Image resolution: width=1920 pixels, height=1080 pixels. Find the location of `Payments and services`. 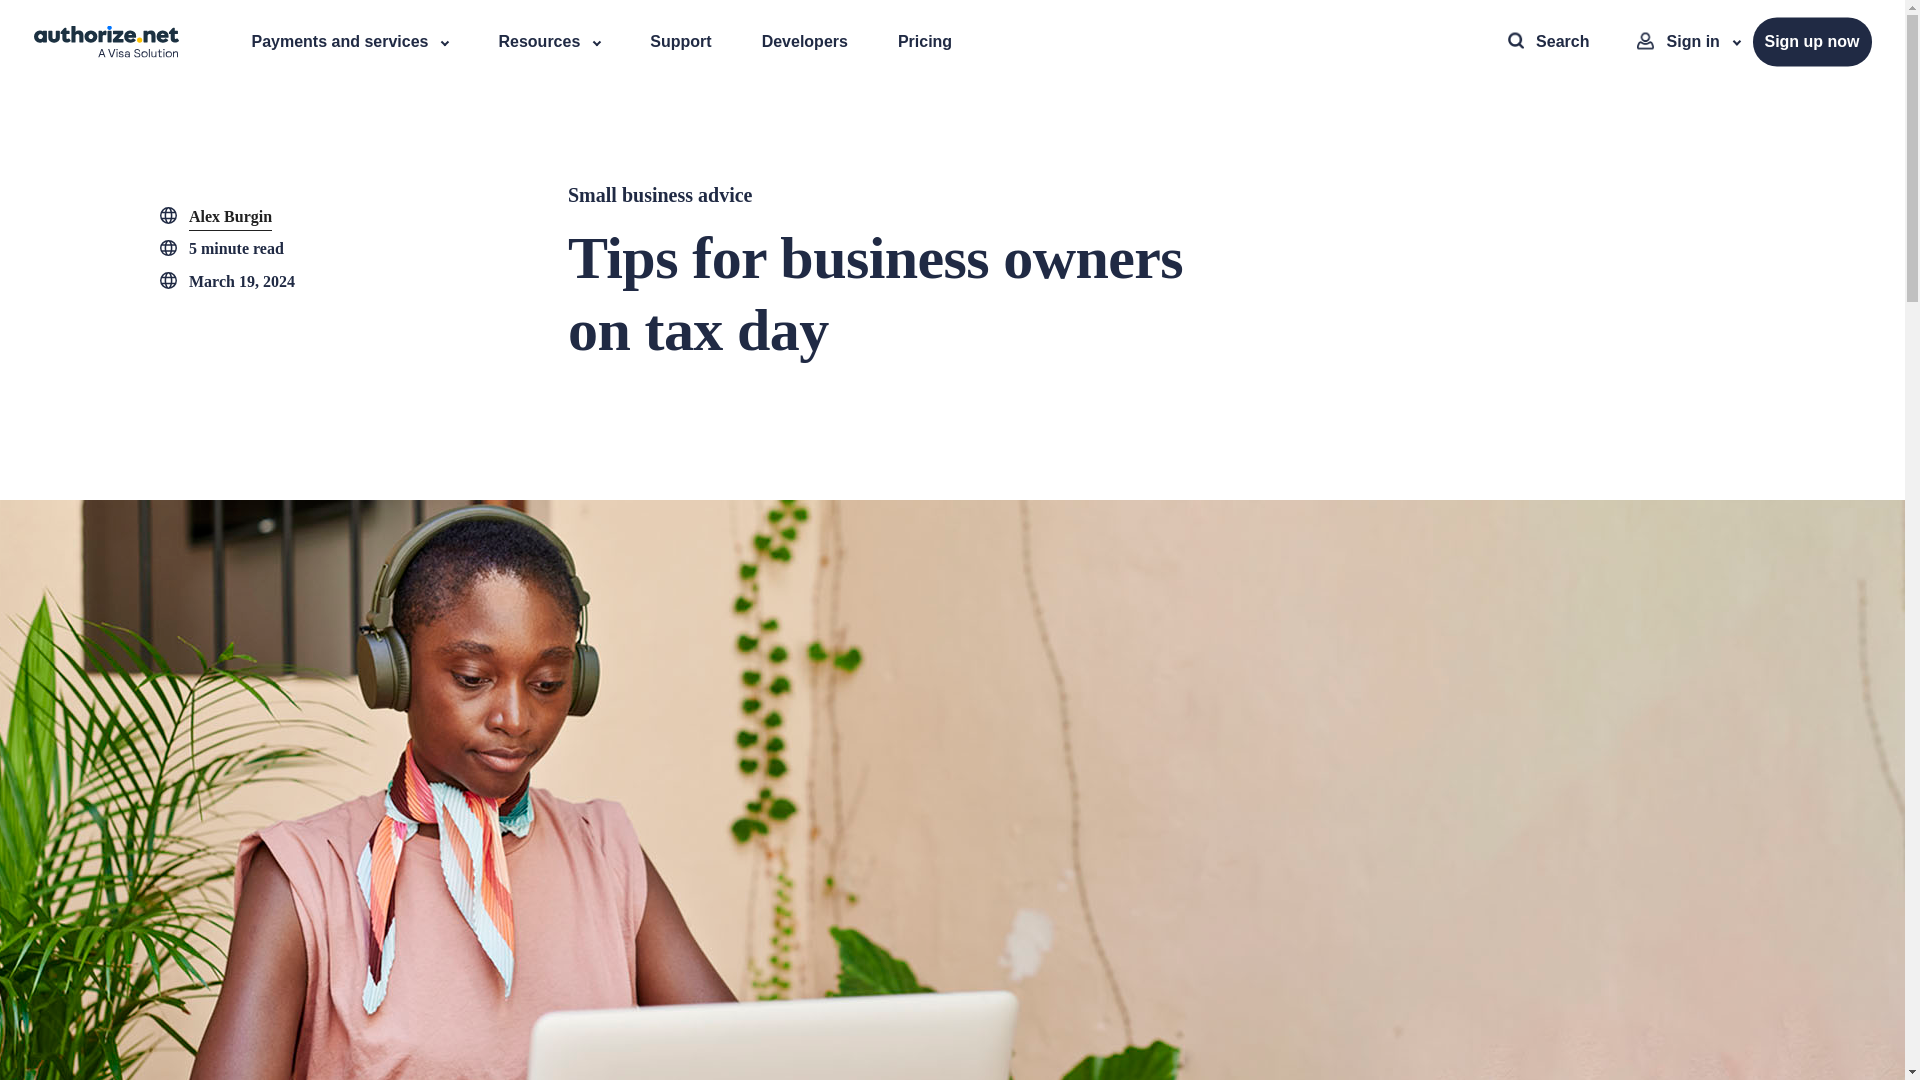

Payments and services is located at coordinates (349, 42).